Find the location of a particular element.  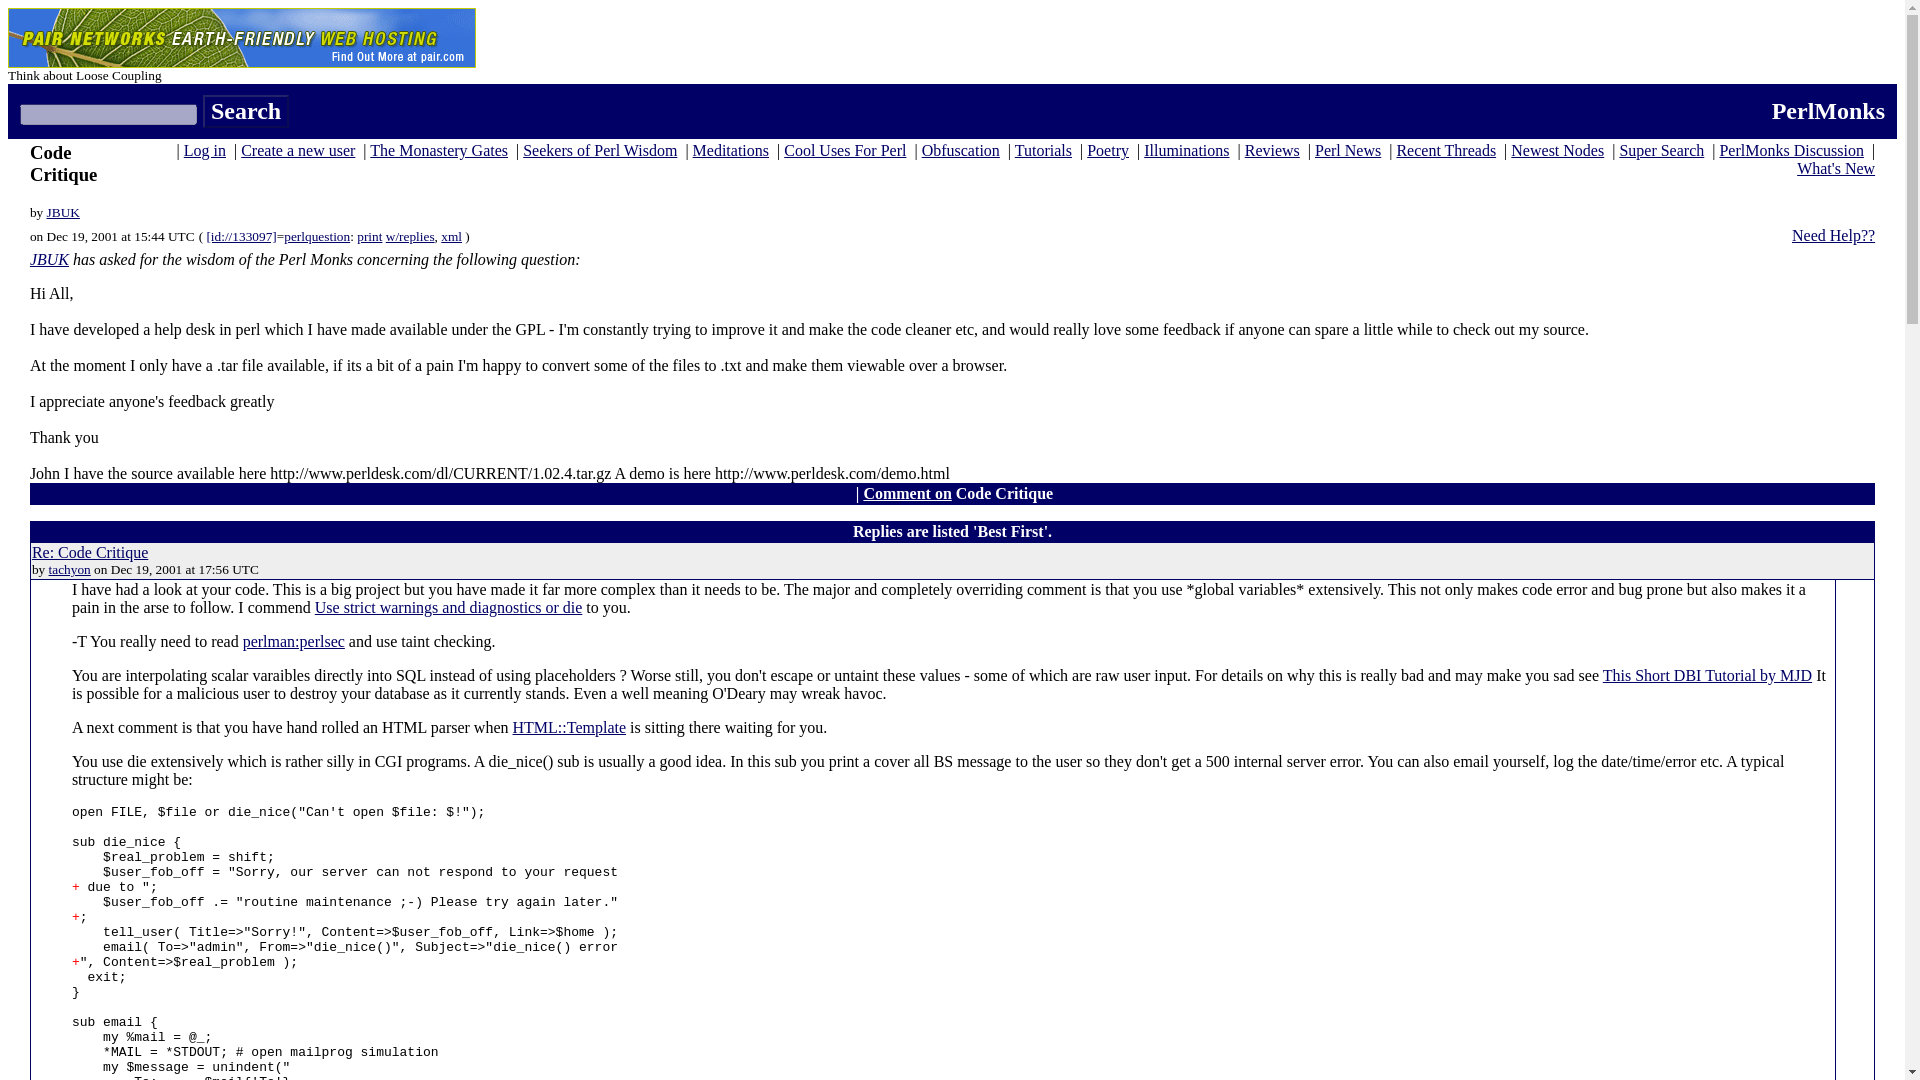

Tutorials is located at coordinates (1043, 150).